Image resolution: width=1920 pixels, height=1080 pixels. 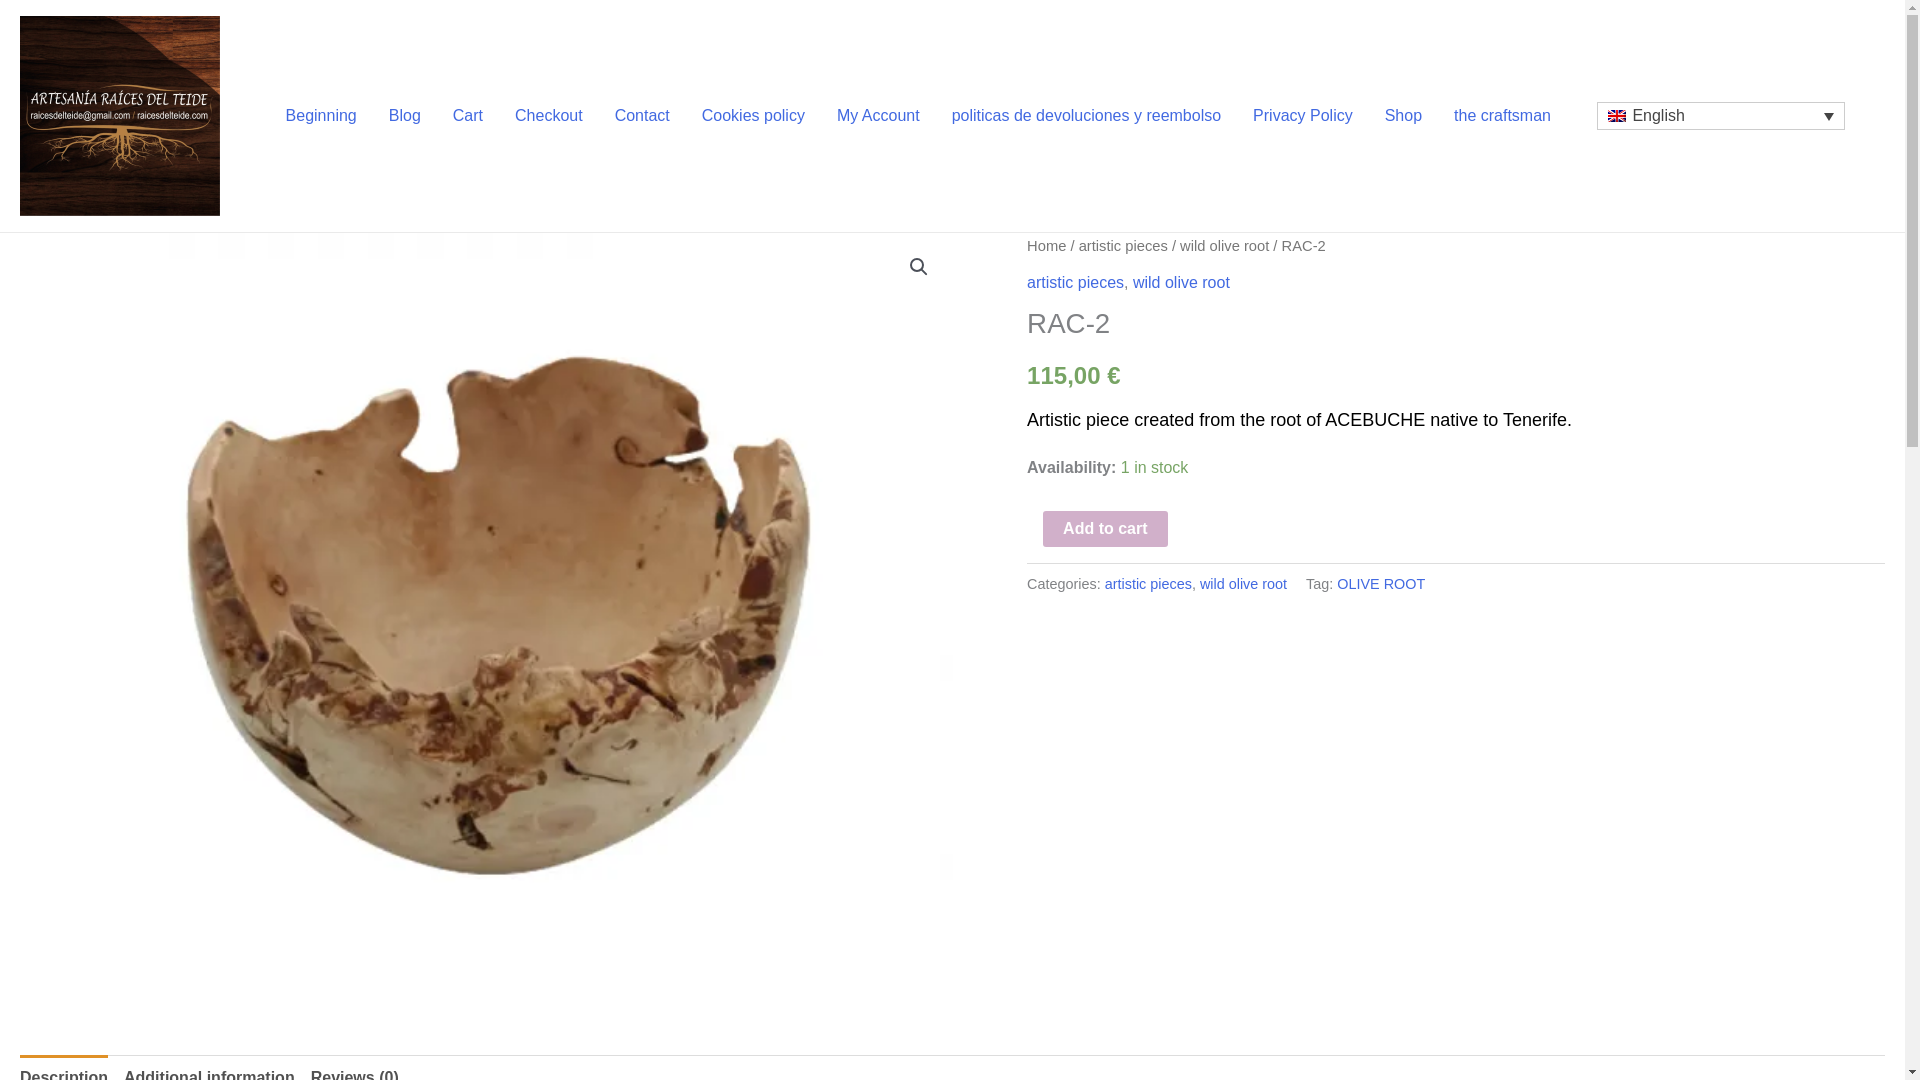 What do you see at coordinates (1721, 116) in the screenshot?
I see `English` at bounding box center [1721, 116].